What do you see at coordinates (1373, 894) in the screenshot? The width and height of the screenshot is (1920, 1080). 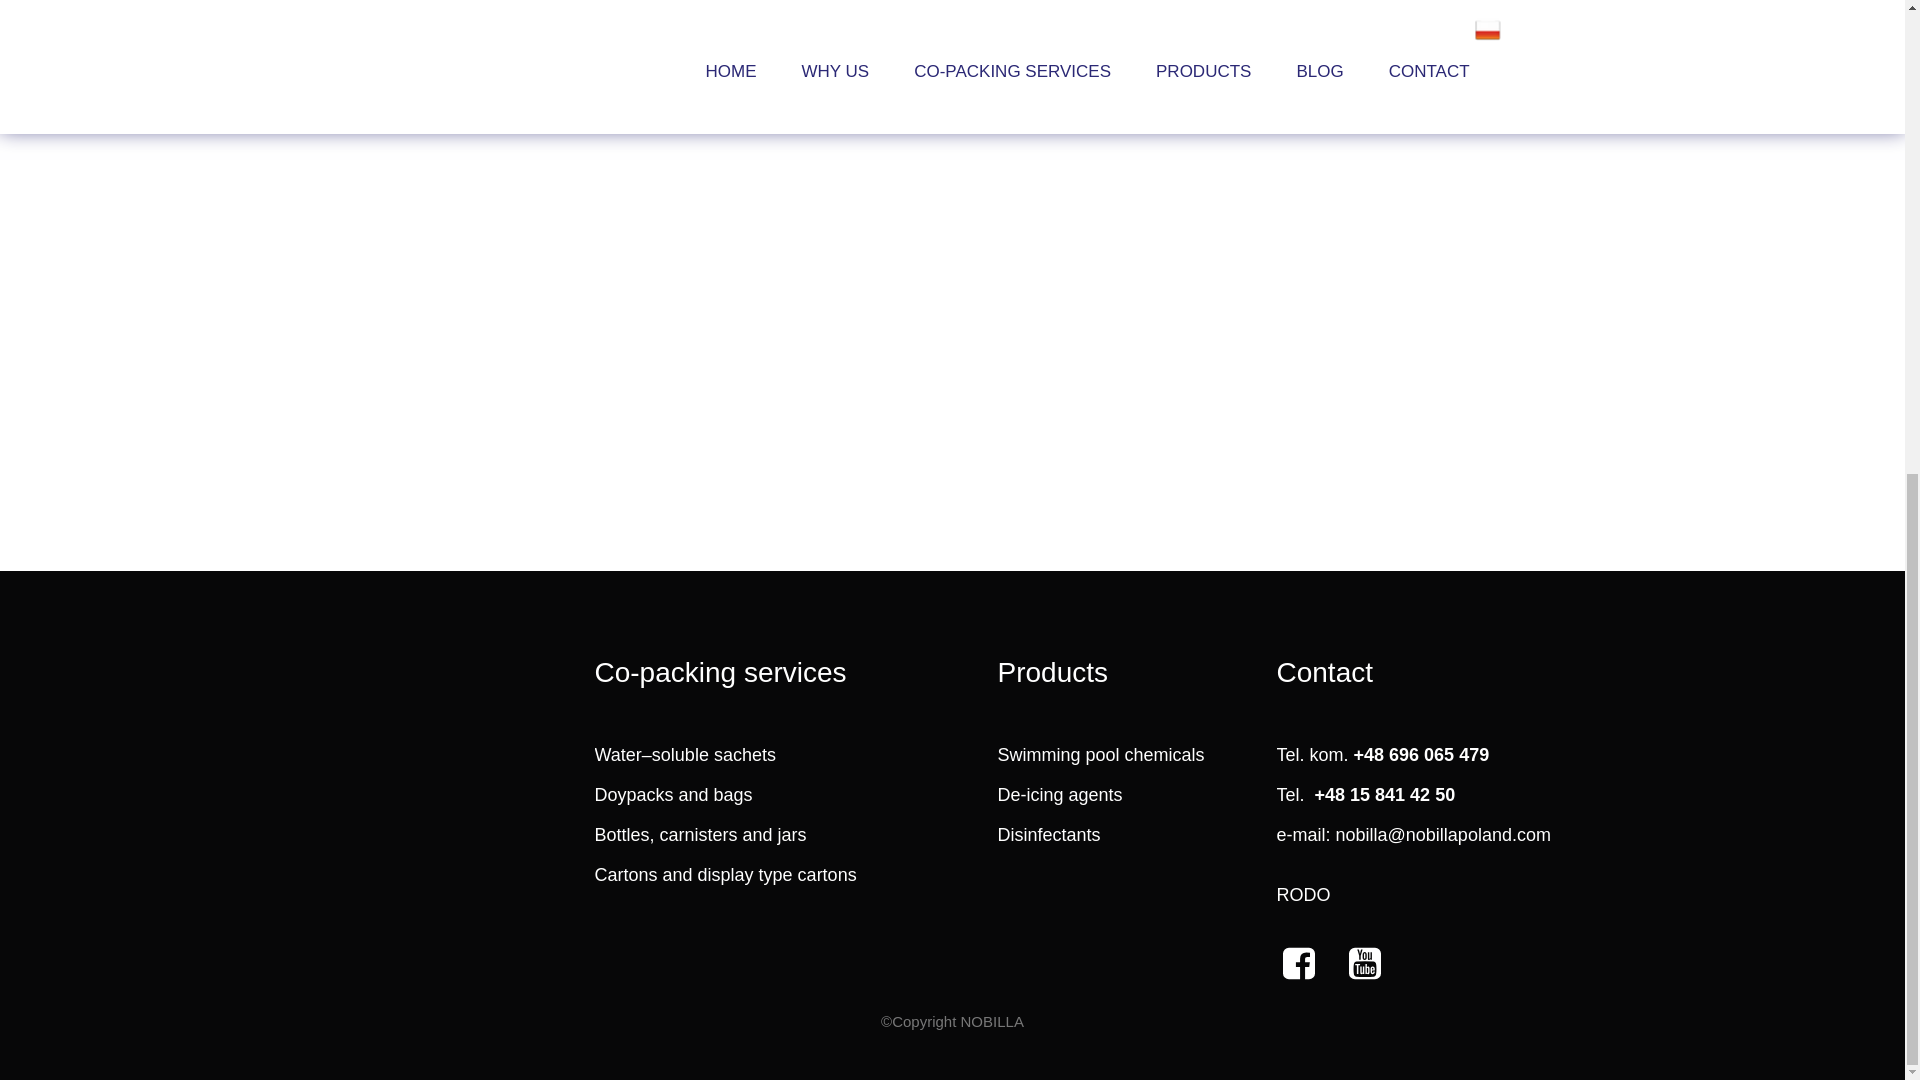 I see `RODO` at bounding box center [1373, 894].